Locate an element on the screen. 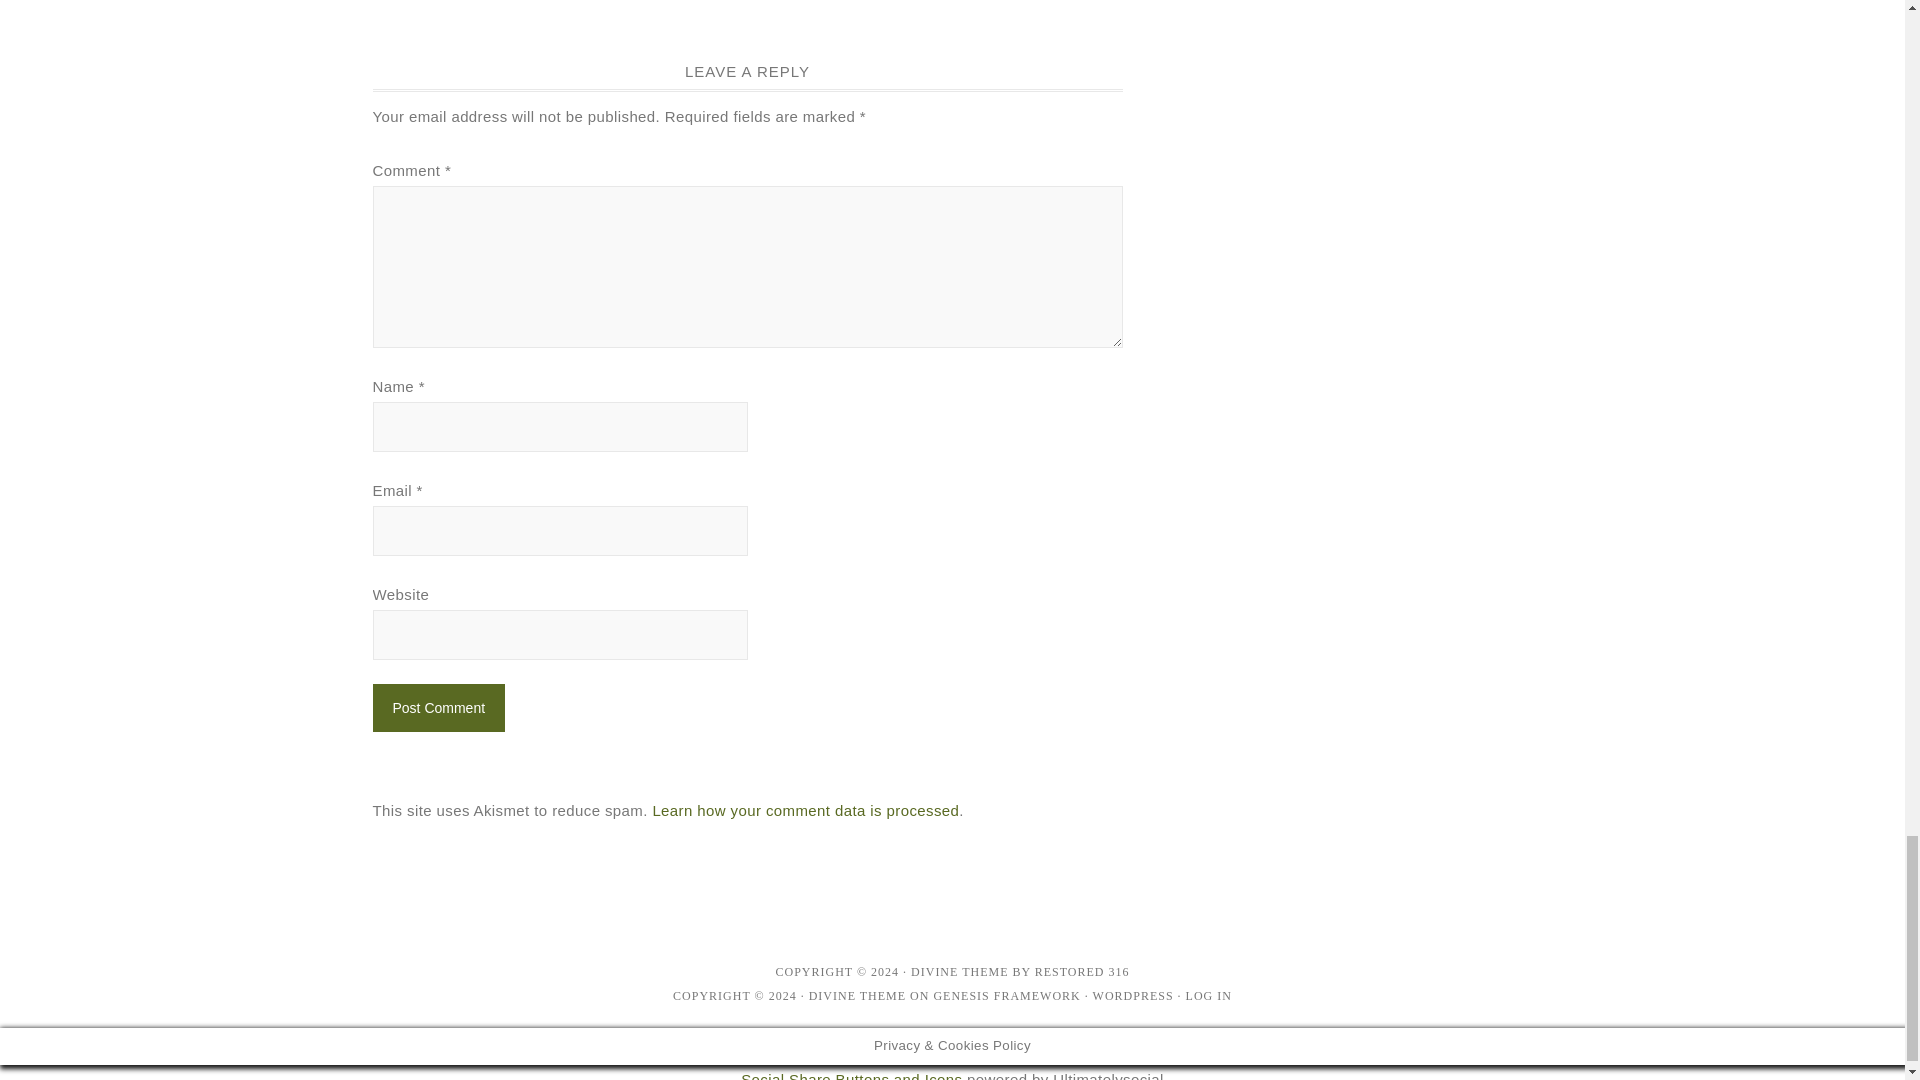 This screenshot has width=1920, height=1080. Learn how your comment data is processed is located at coordinates (805, 810).